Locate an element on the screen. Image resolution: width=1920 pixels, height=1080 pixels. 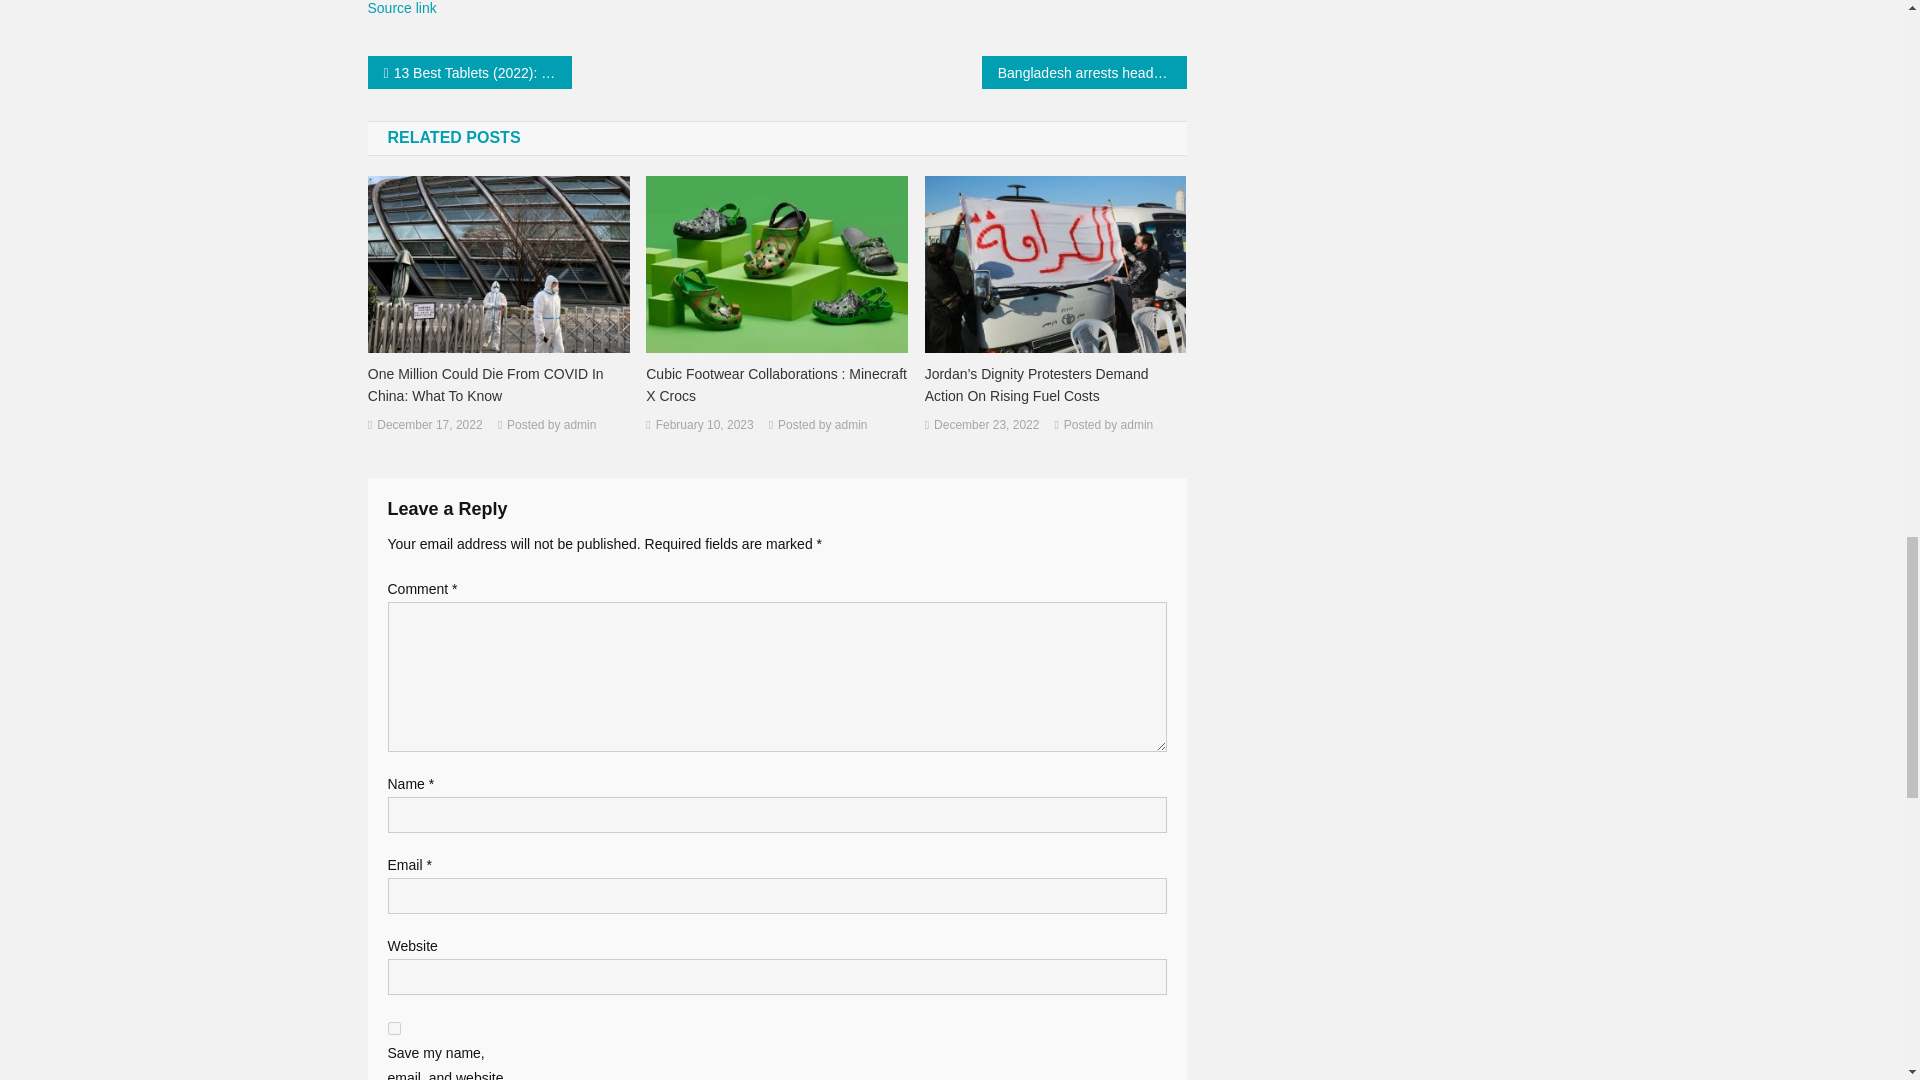
February 10, 2023 is located at coordinates (705, 426).